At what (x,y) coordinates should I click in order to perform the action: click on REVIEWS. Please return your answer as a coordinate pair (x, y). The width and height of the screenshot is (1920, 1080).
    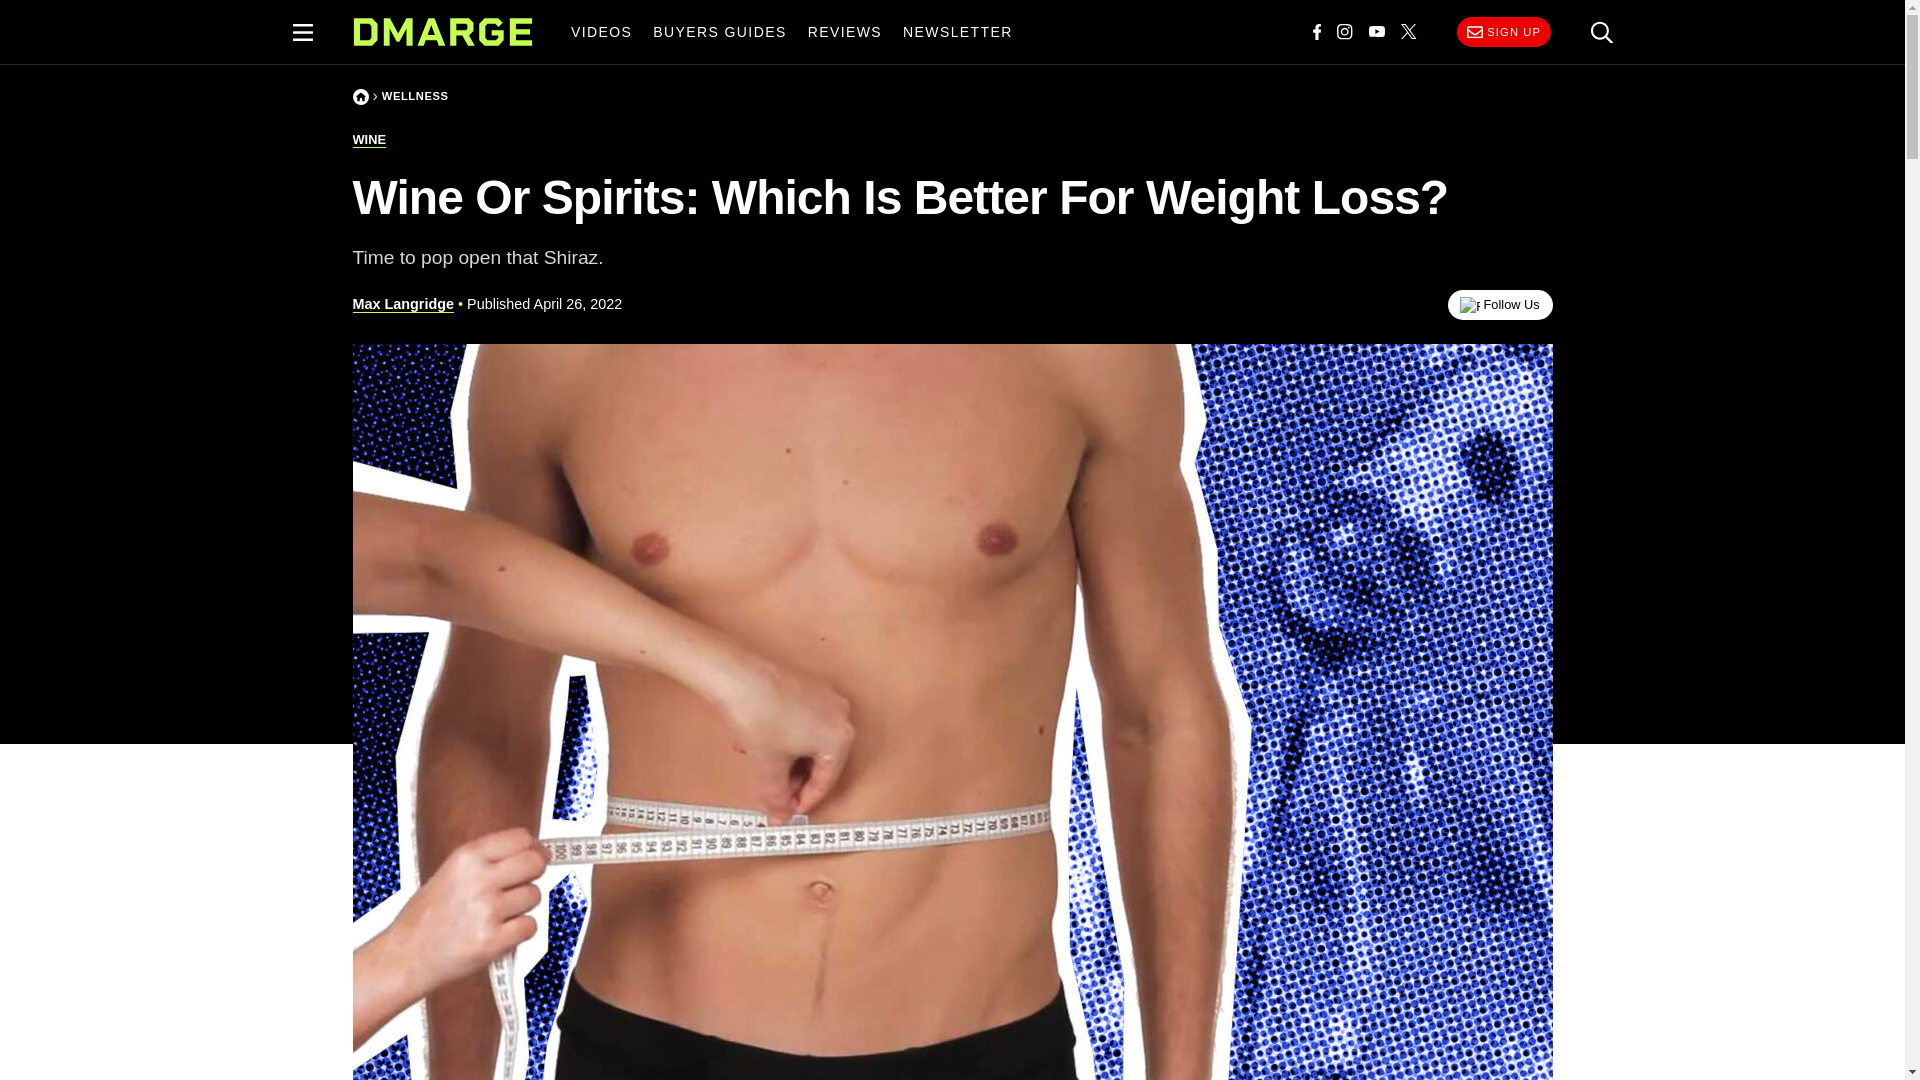
    Looking at the image, I should click on (844, 32).